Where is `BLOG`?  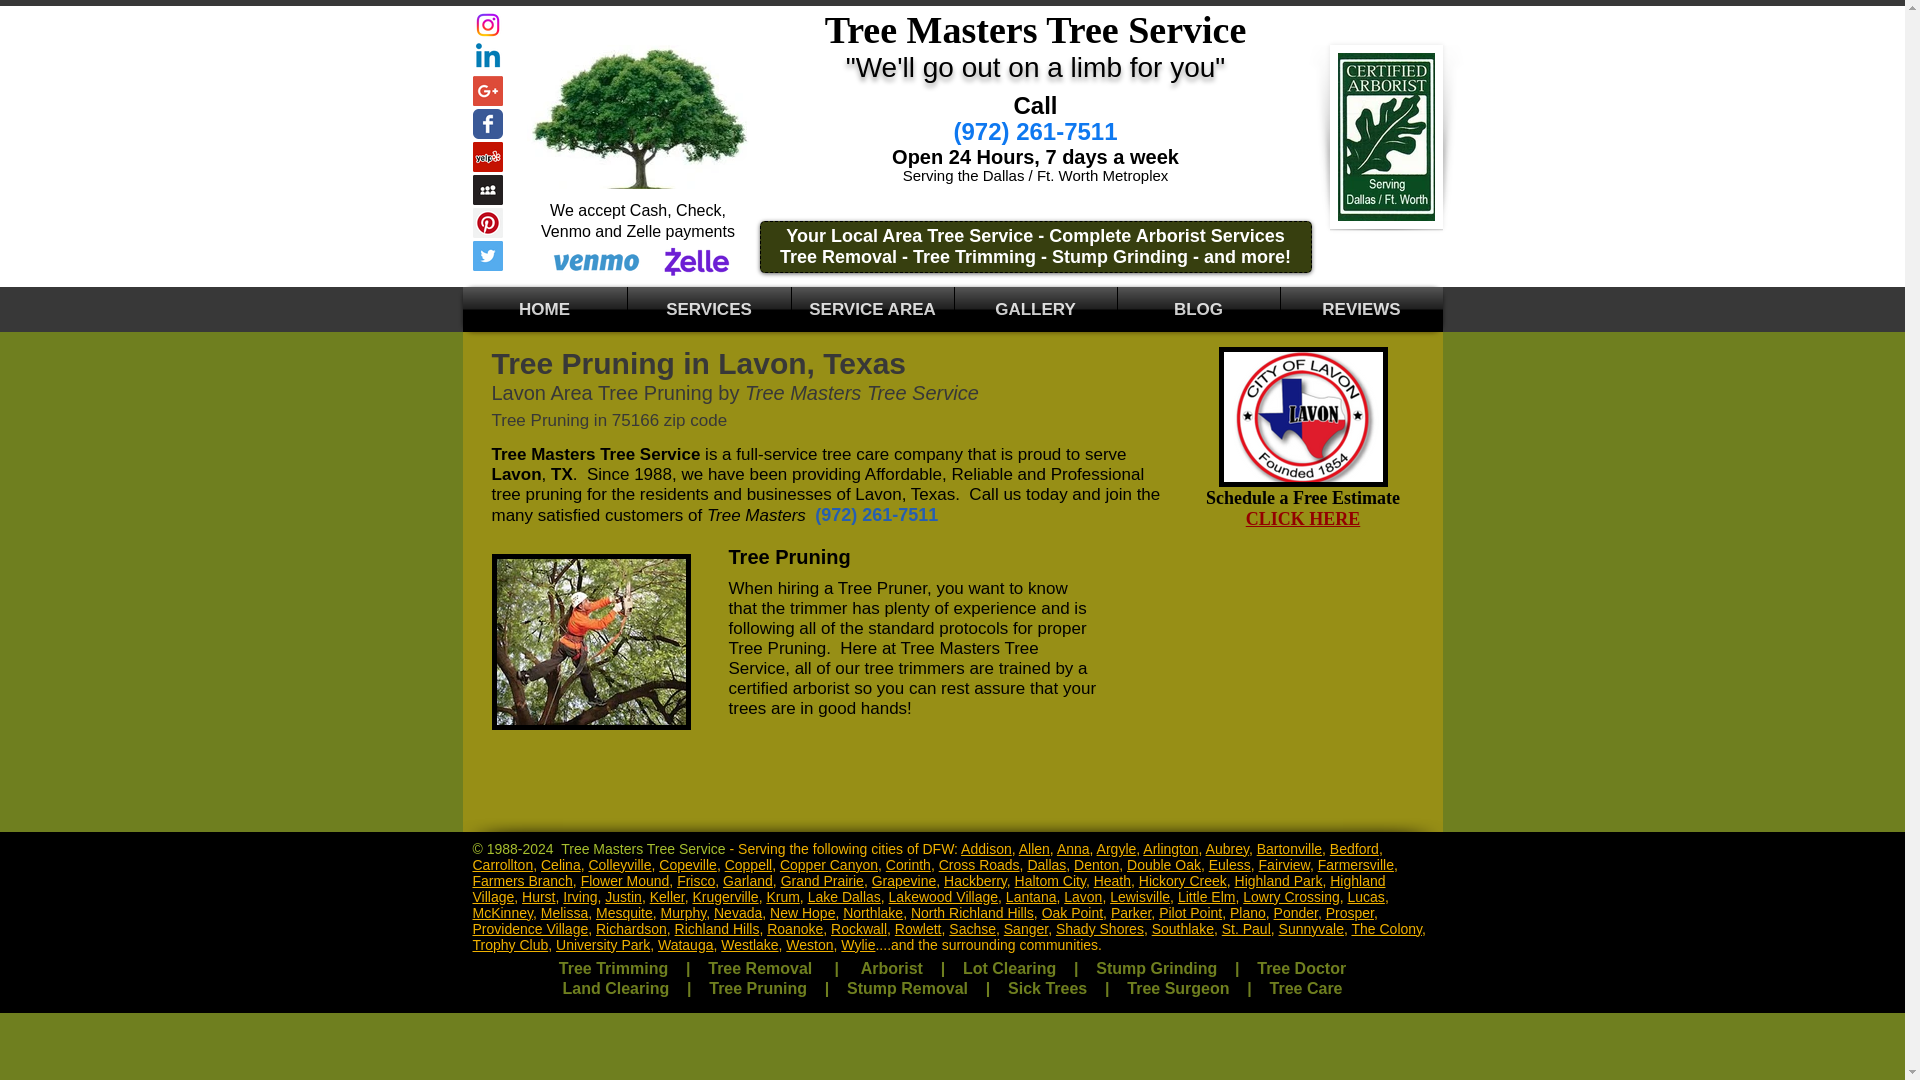 BLOG is located at coordinates (1198, 309).